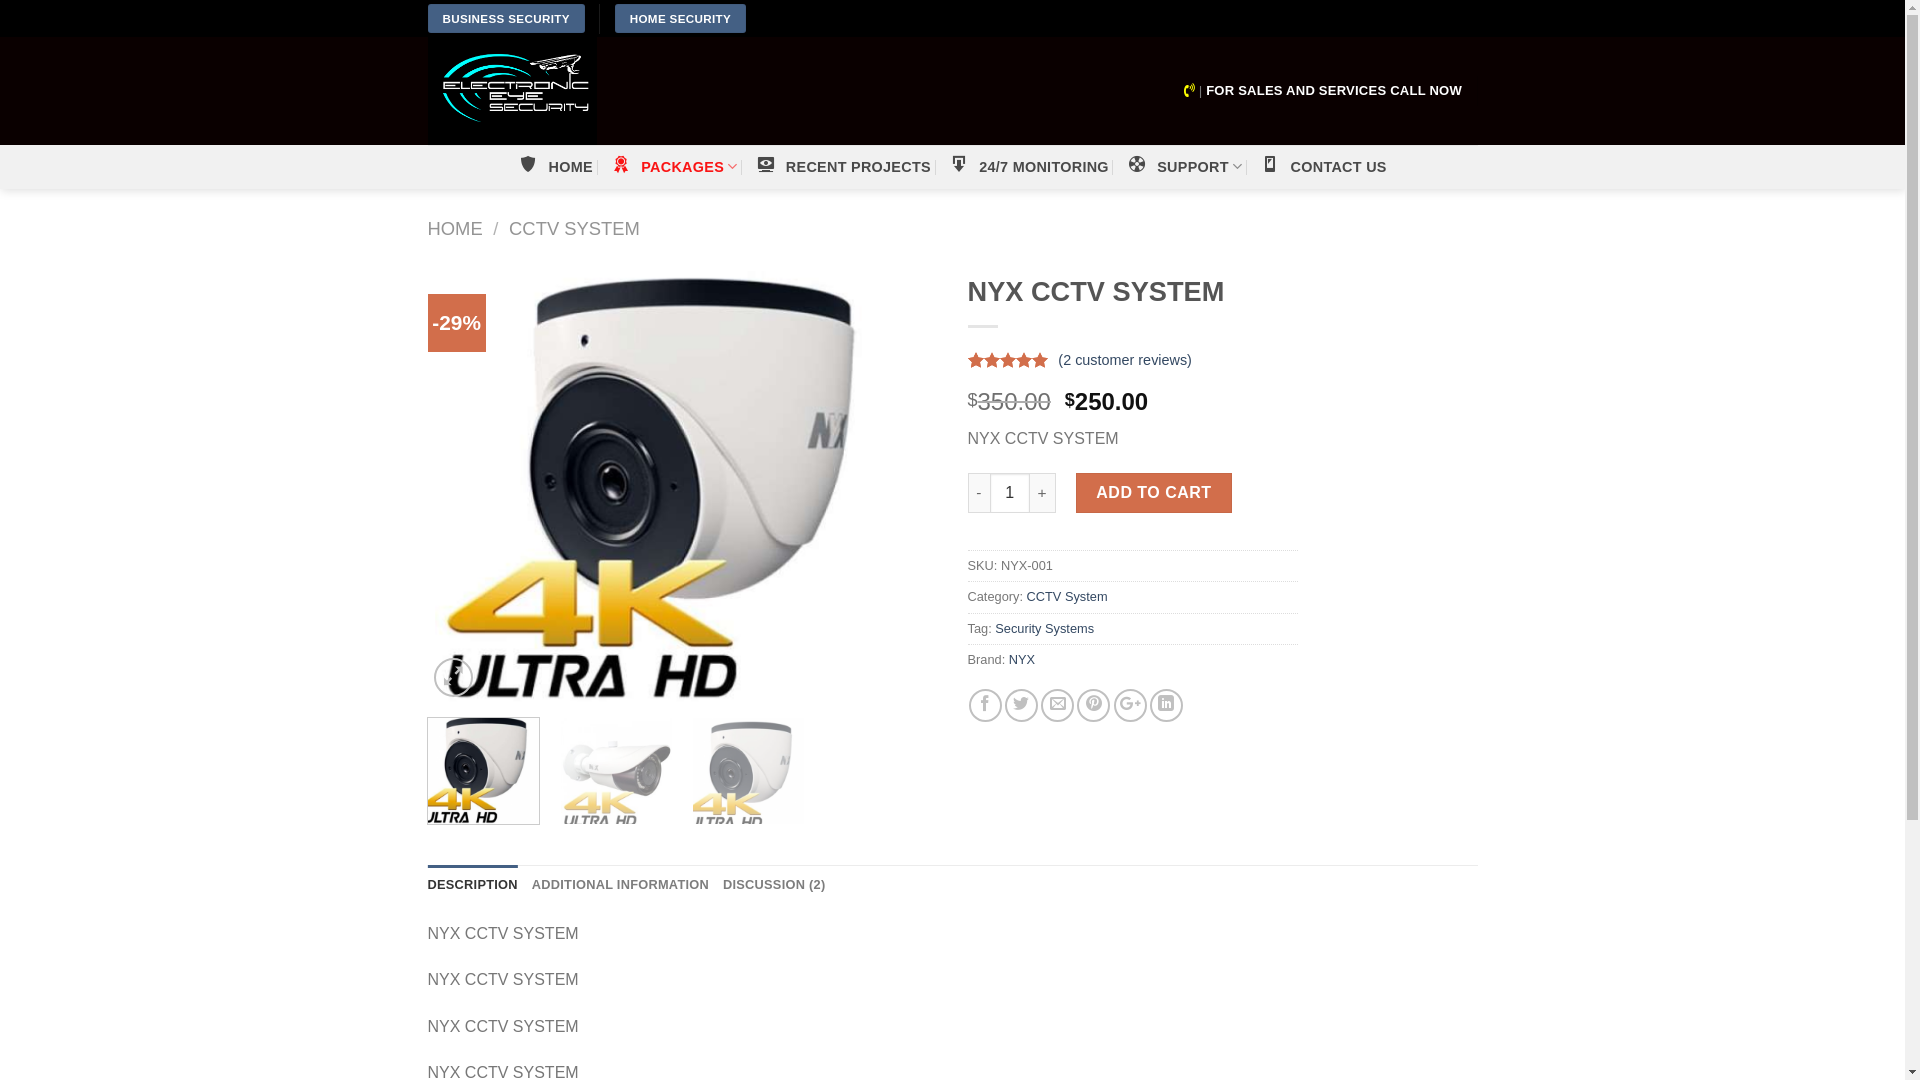  Describe the element at coordinates (683, 483) in the screenshot. I see `SNAG-0017` at that location.